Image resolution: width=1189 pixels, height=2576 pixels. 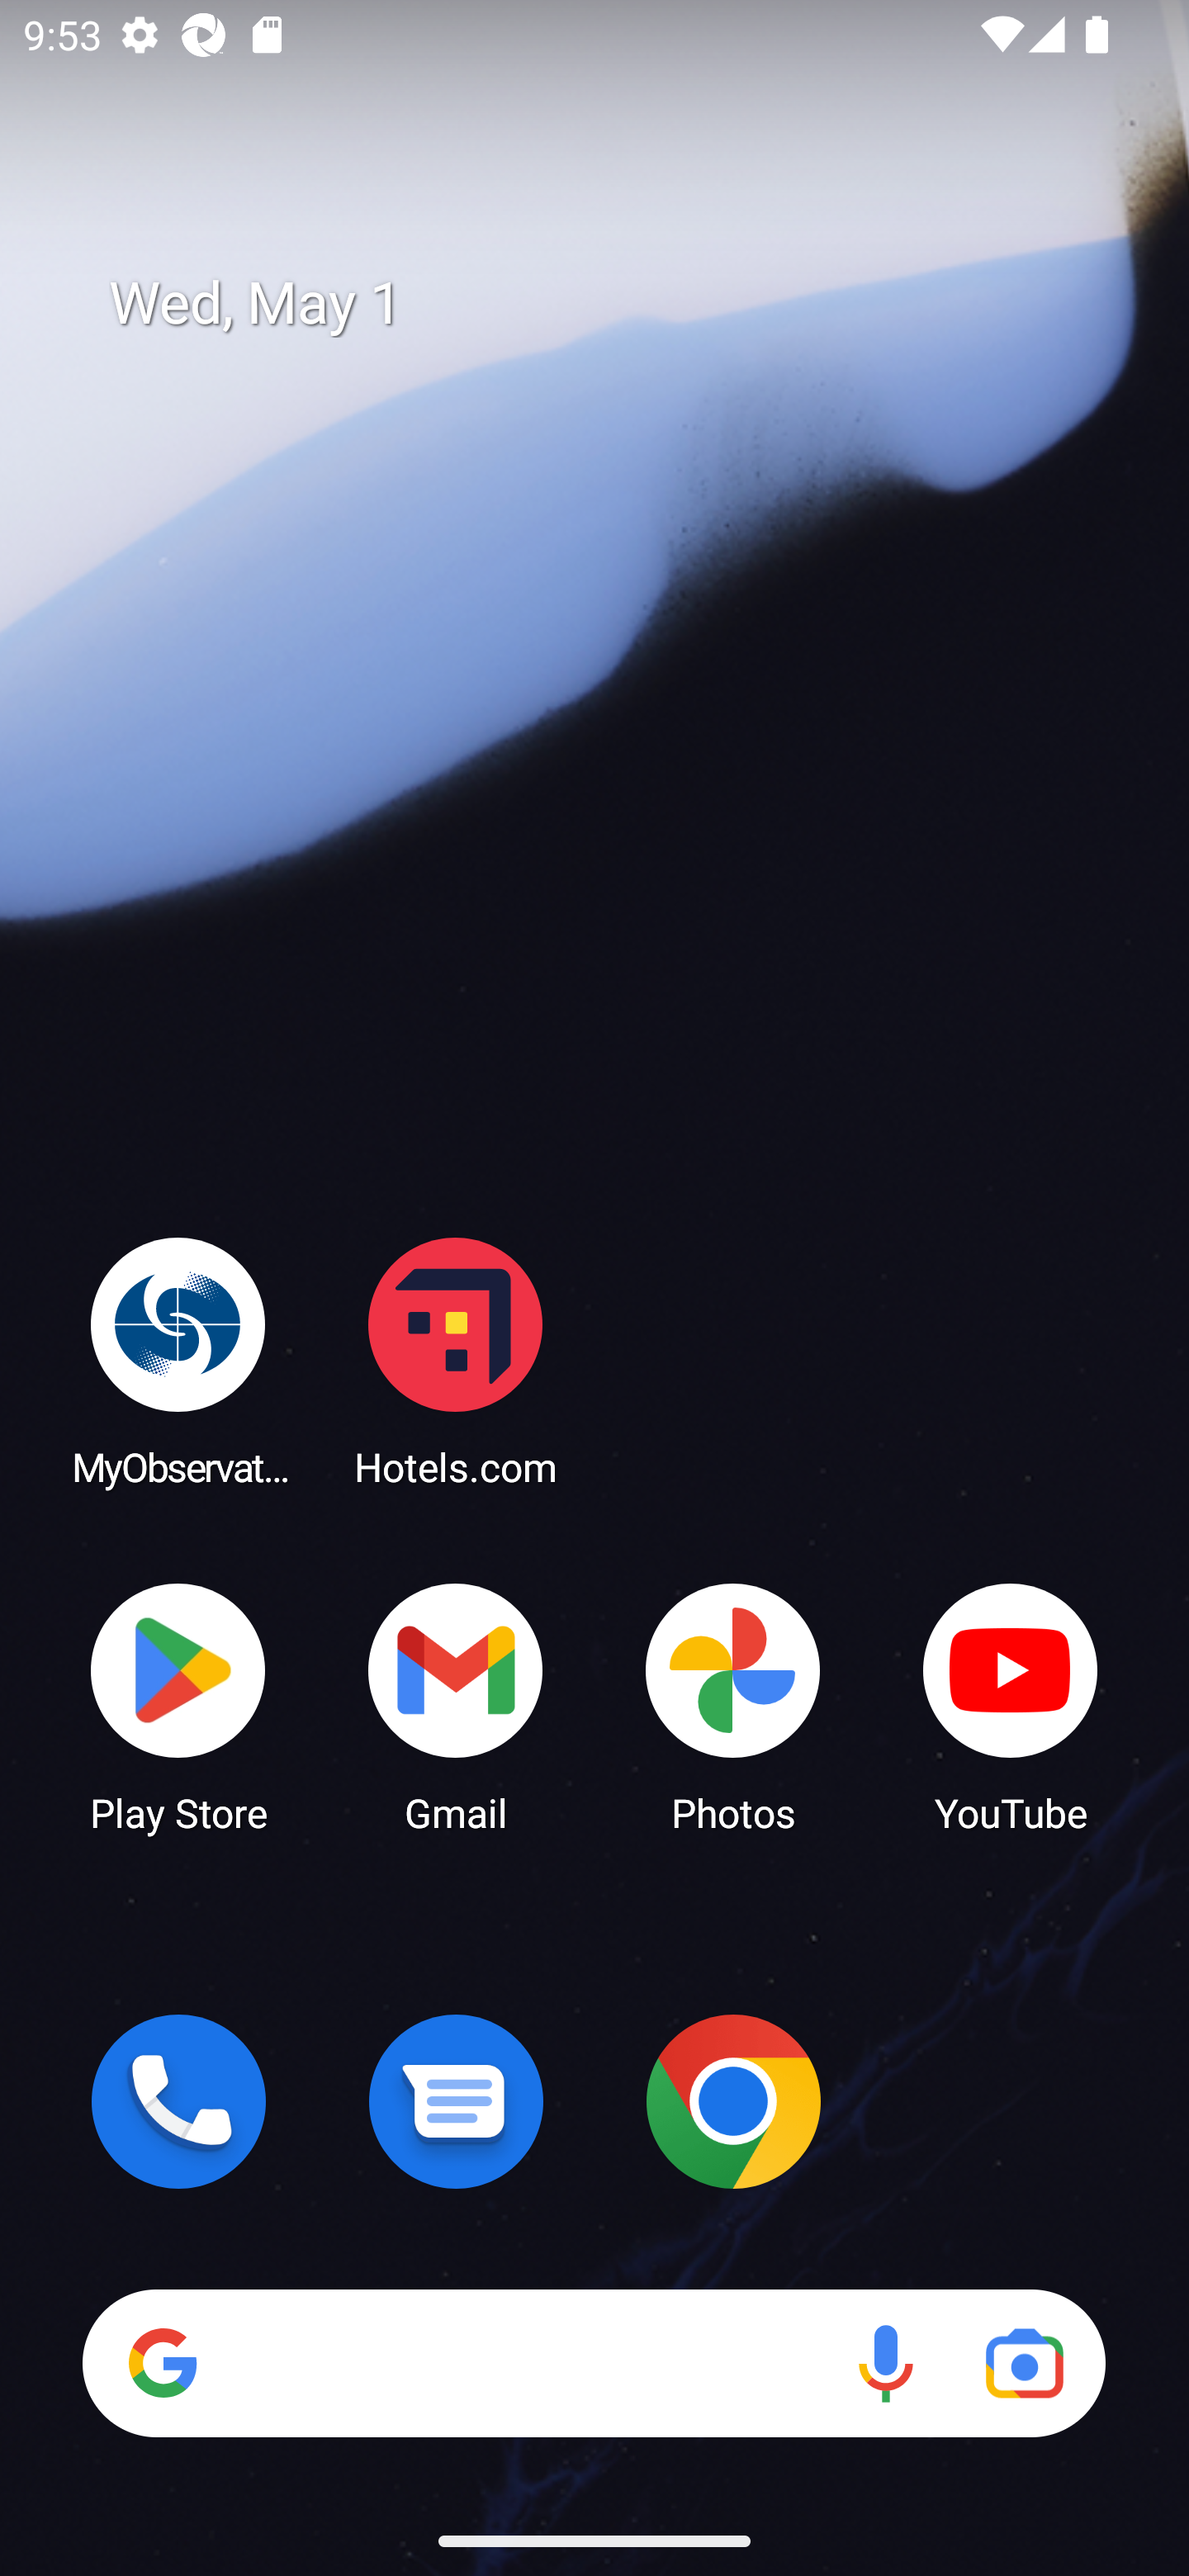 I want to click on Photos, so click(x=733, y=1706).